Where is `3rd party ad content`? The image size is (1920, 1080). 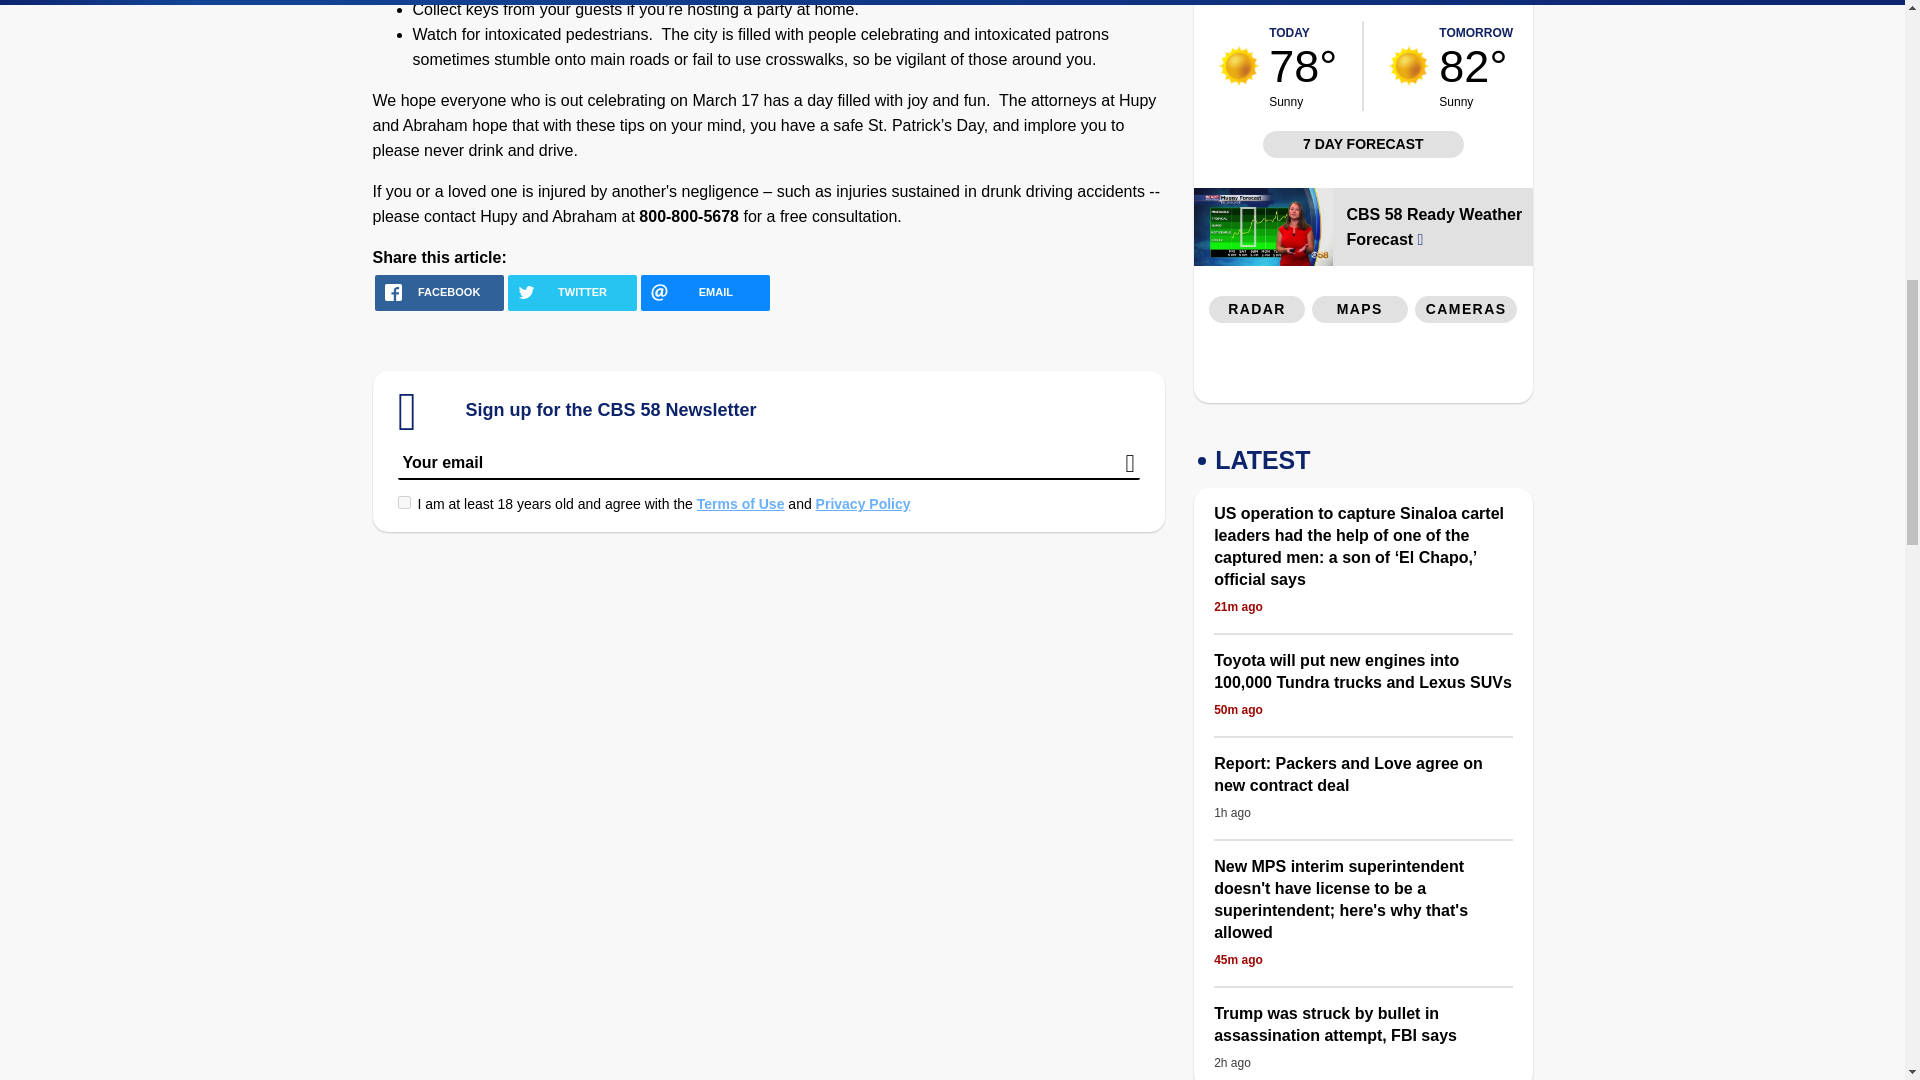
3rd party ad content is located at coordinates (1466, 5).